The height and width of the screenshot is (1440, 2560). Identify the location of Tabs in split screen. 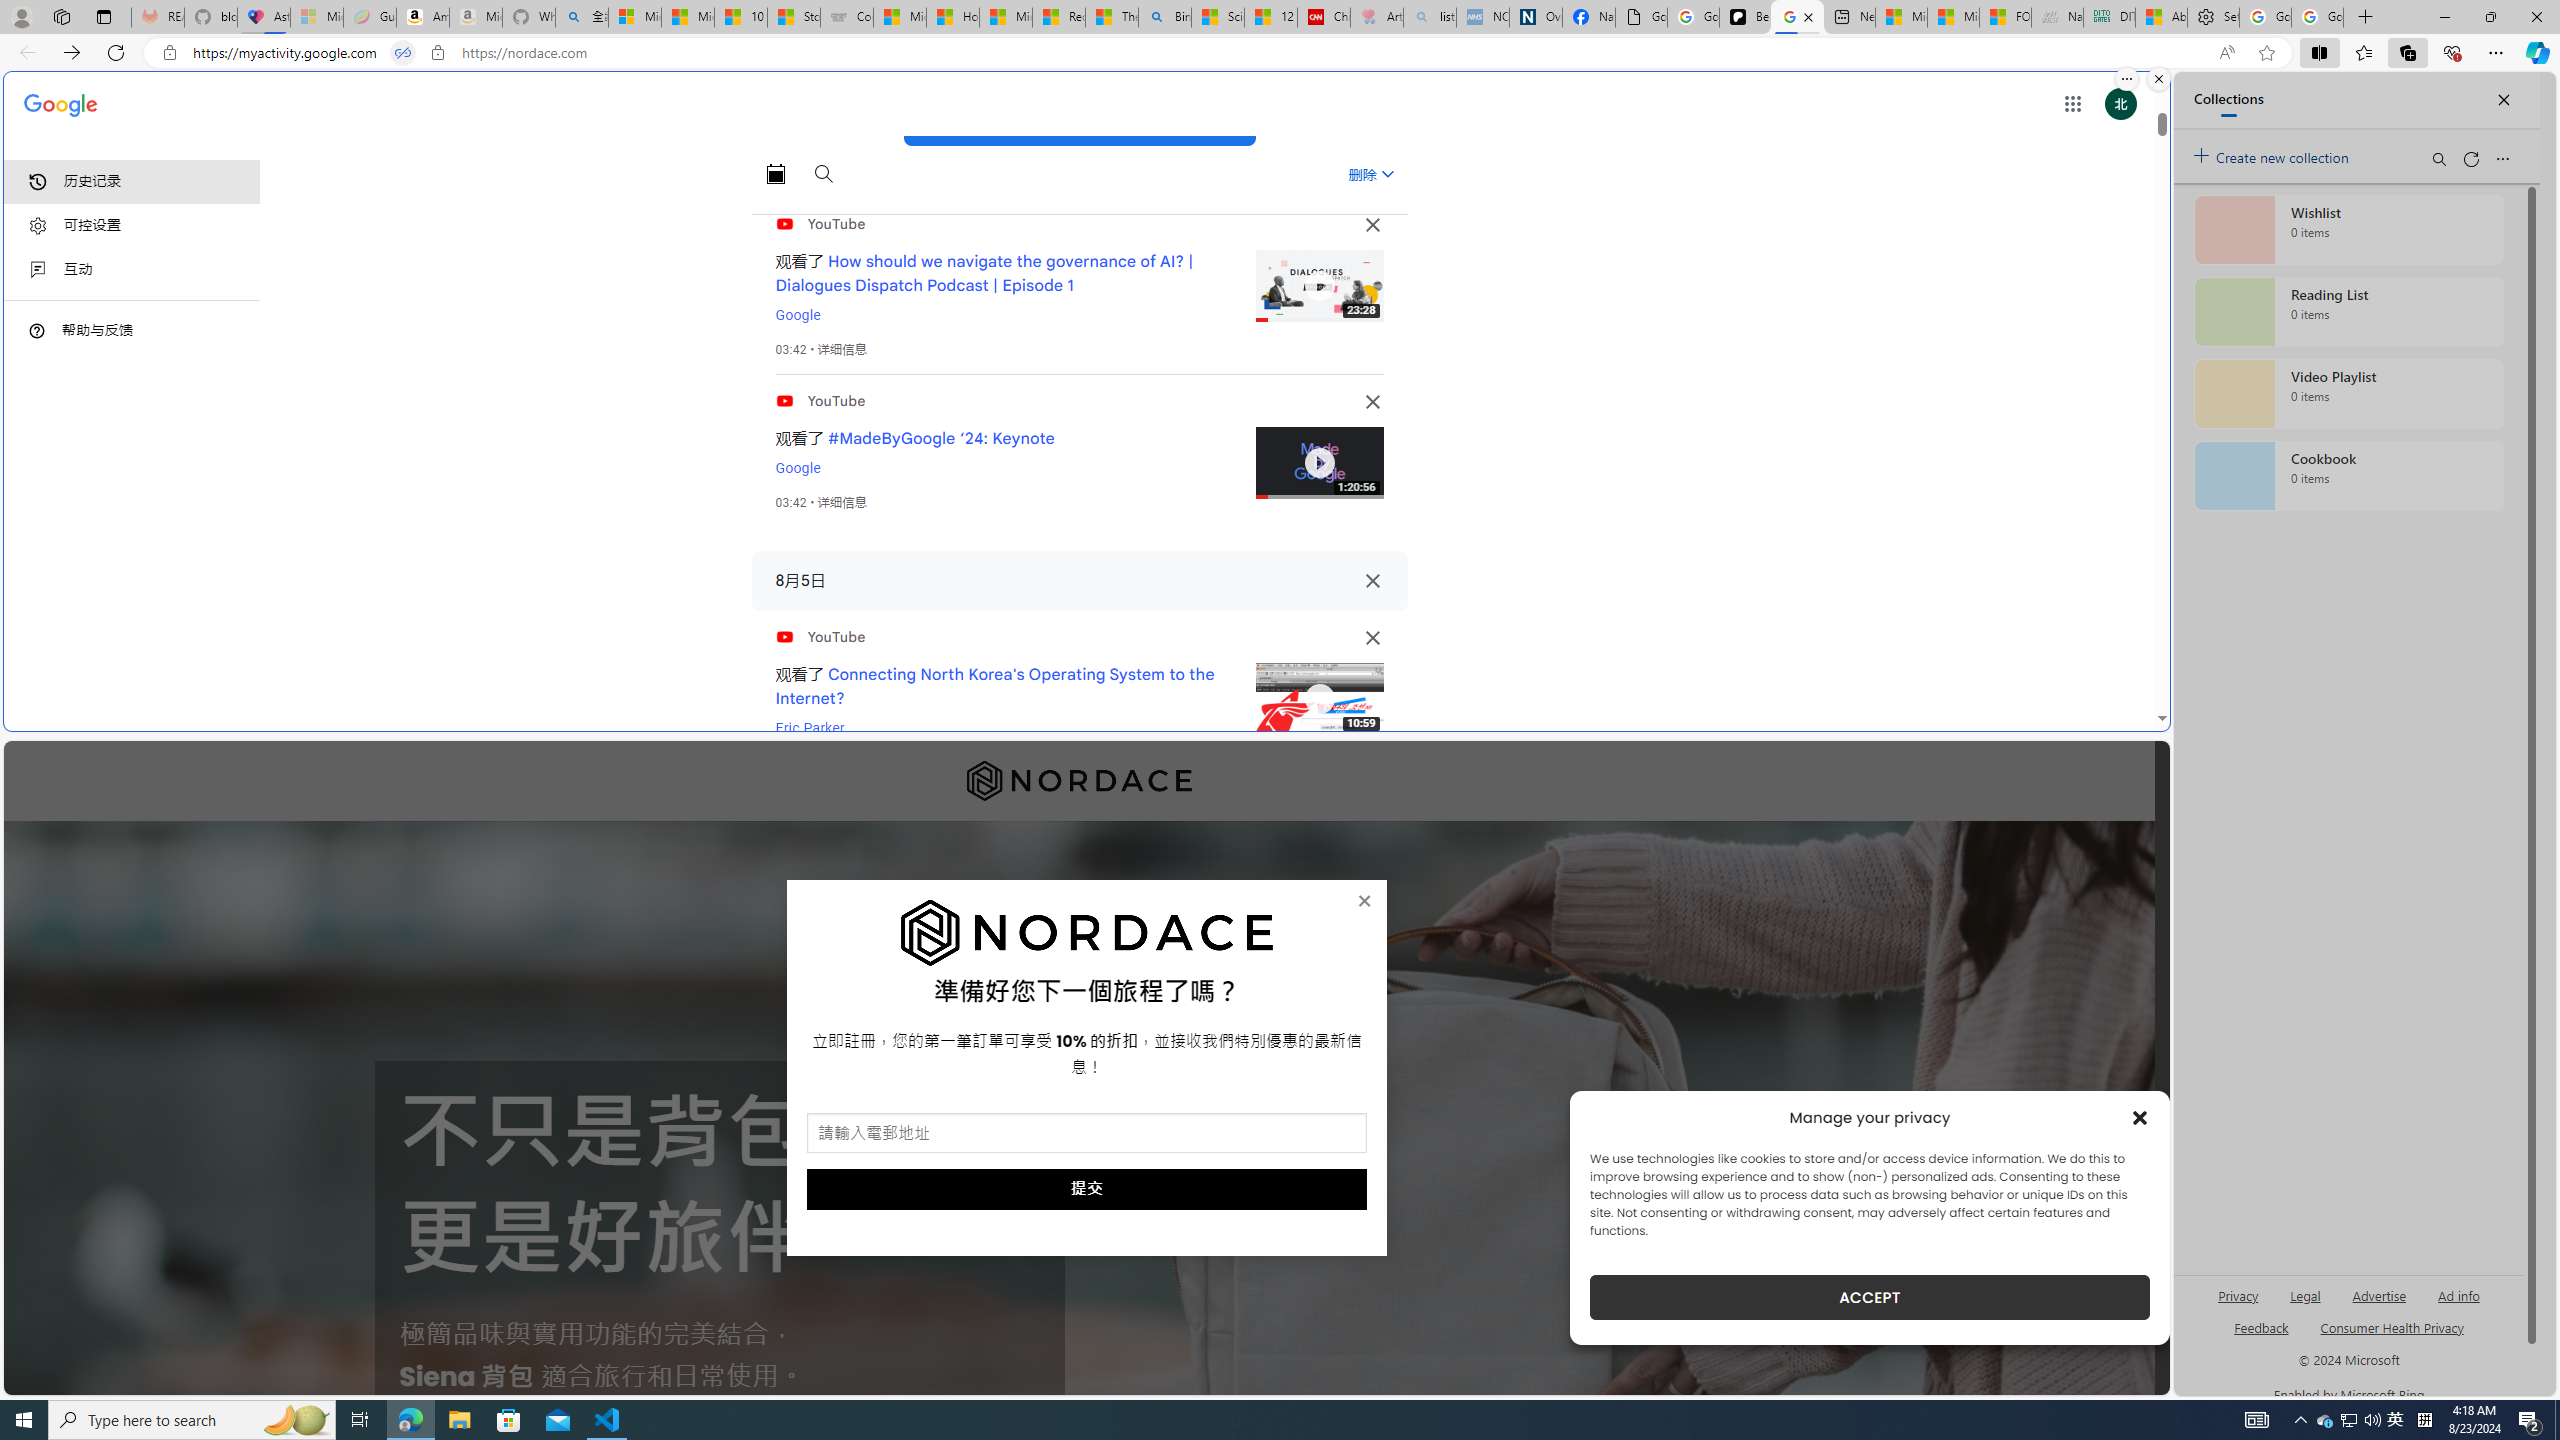
(402, 53).